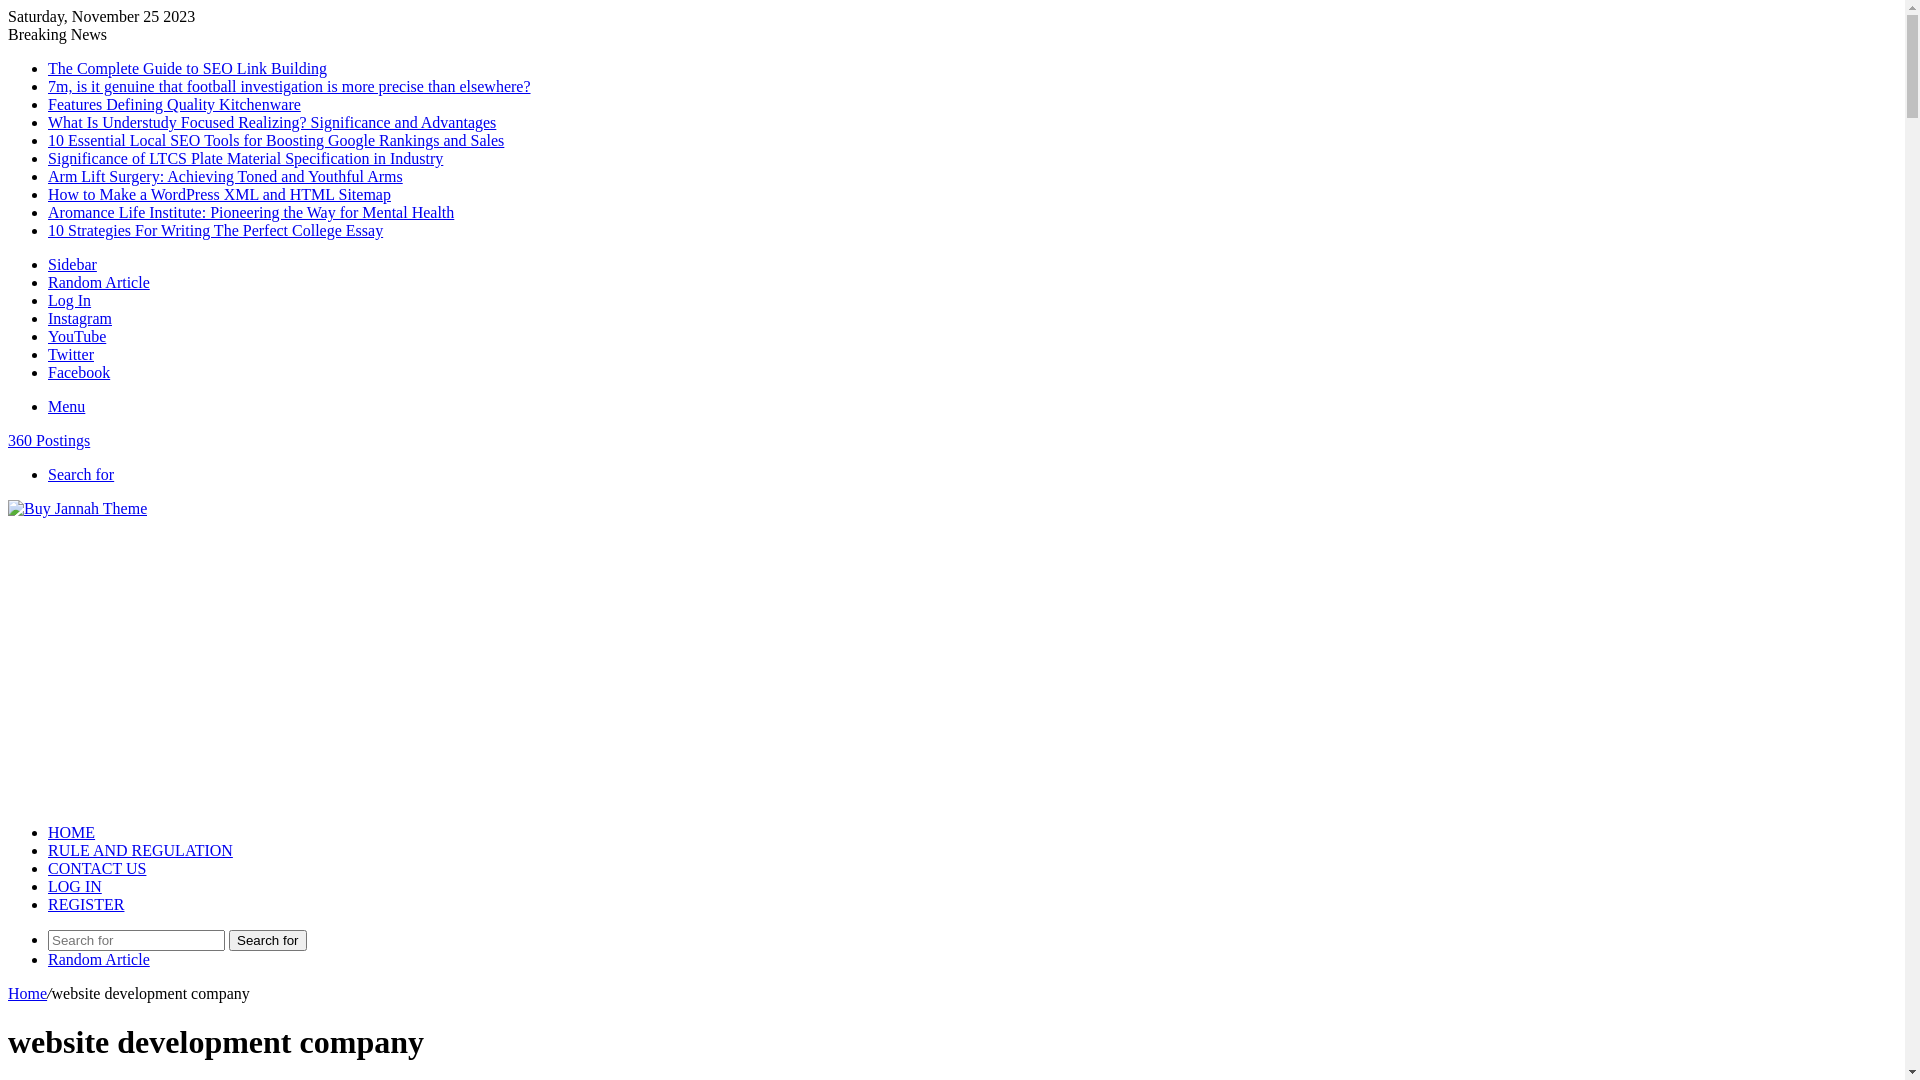  I want to click on Random Article, so click(99, 960).